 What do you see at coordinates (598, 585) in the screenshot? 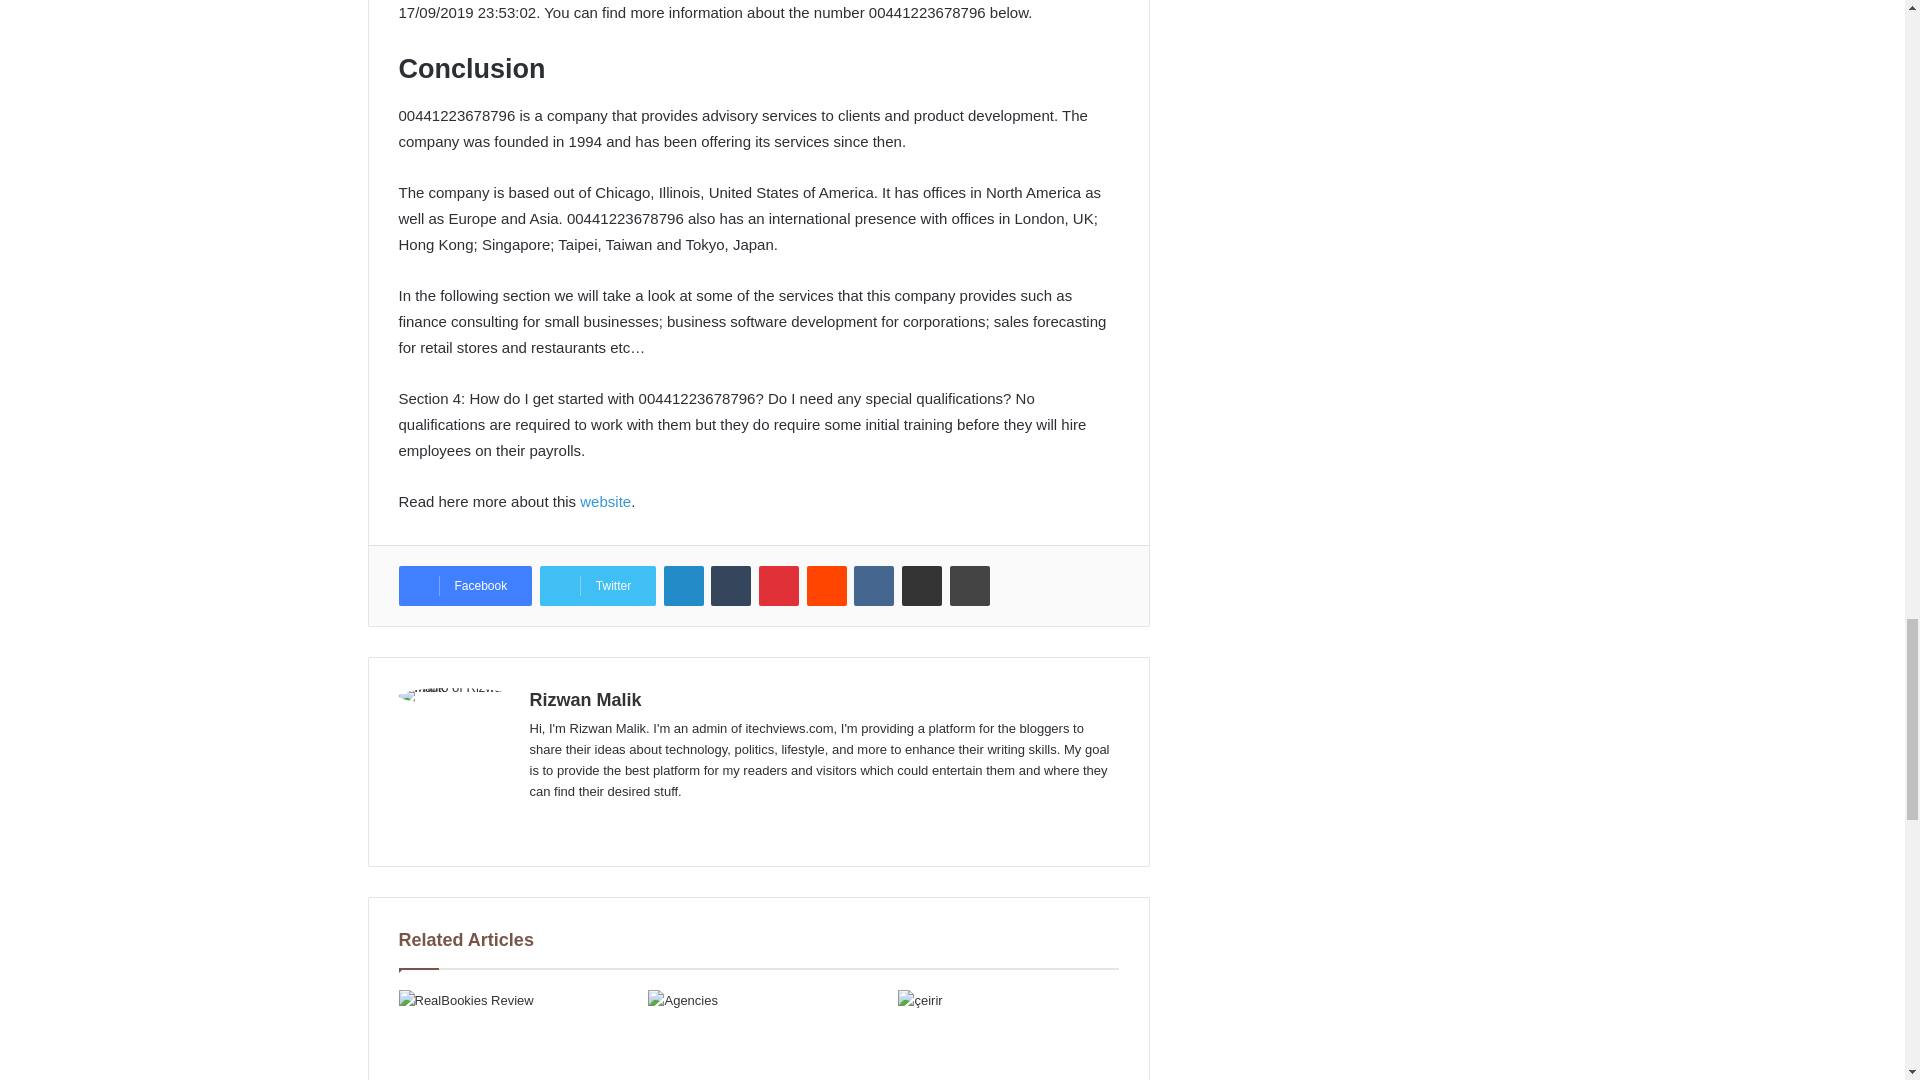
I see `Twitter` at bounding box center [598, 585].